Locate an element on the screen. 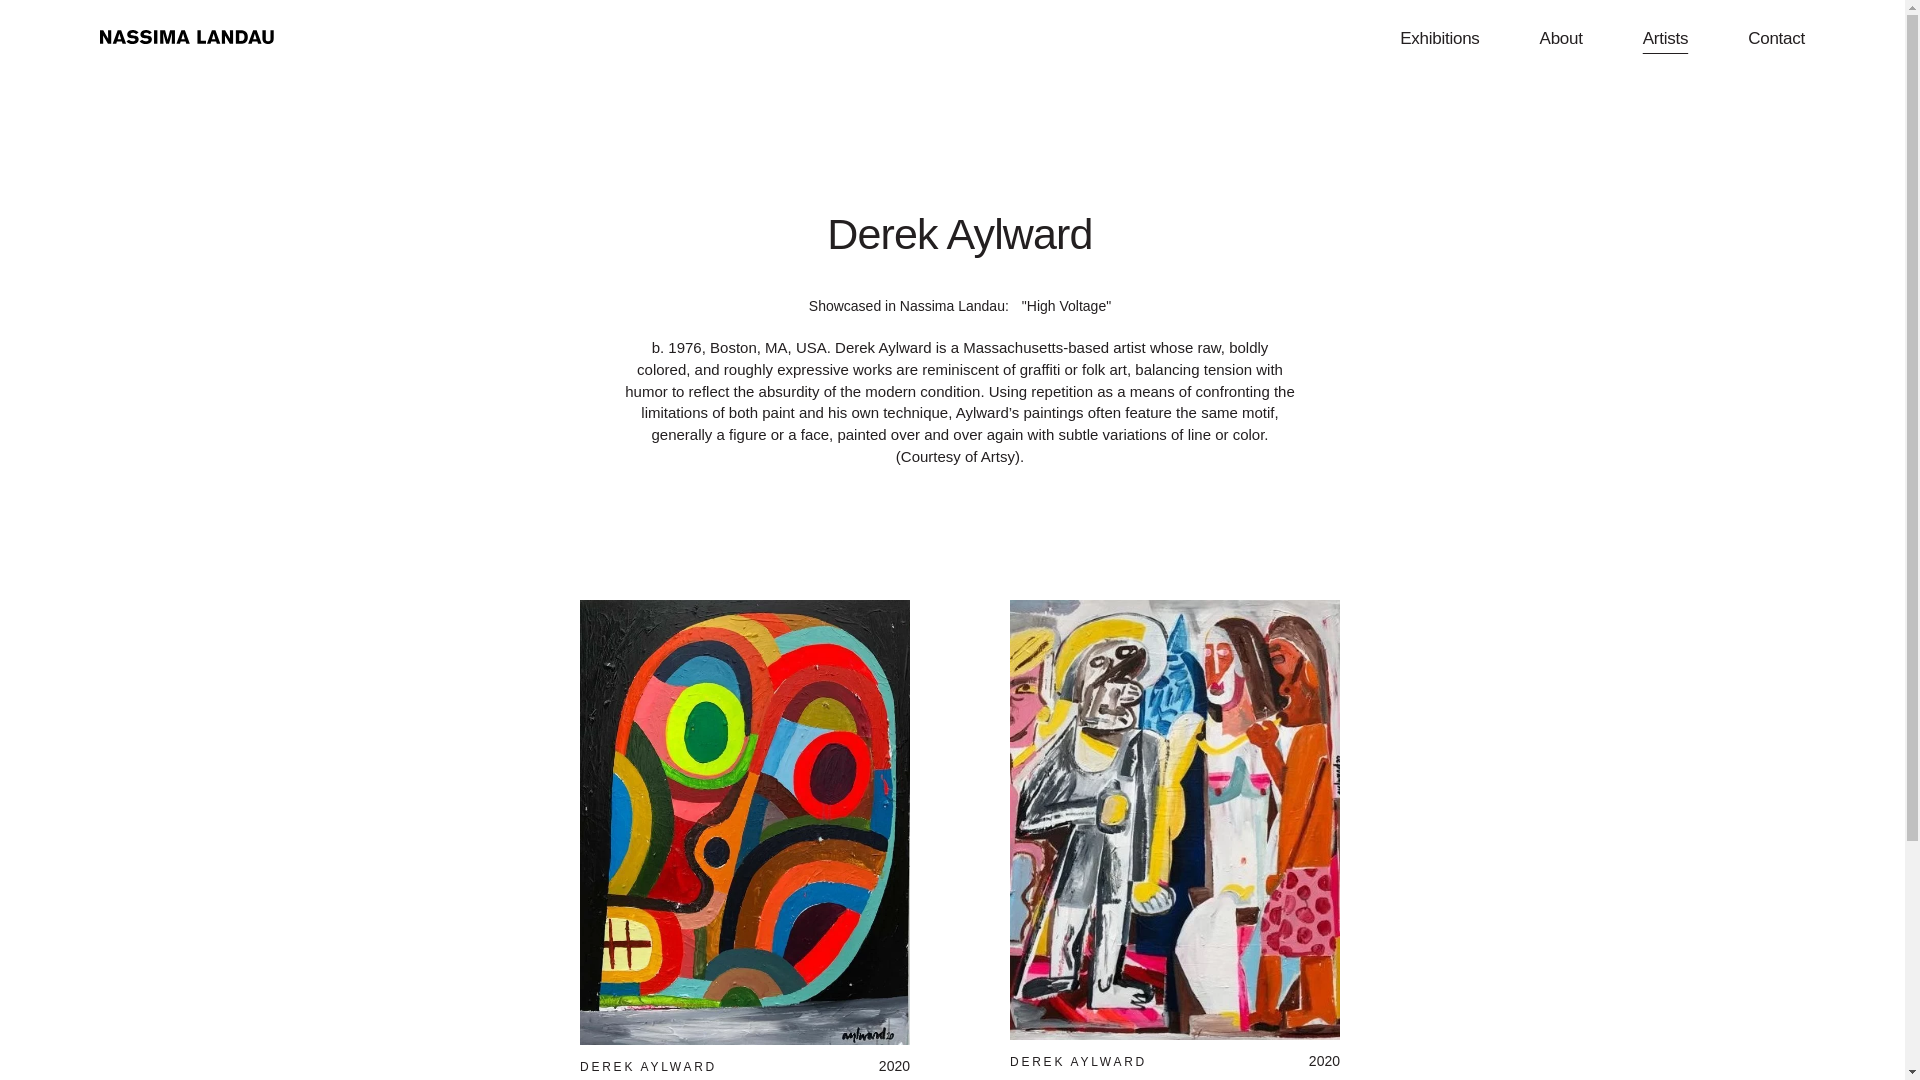 The height and width of the screenshot is (1080, 1920). About is located at coordinates (1560, 38).